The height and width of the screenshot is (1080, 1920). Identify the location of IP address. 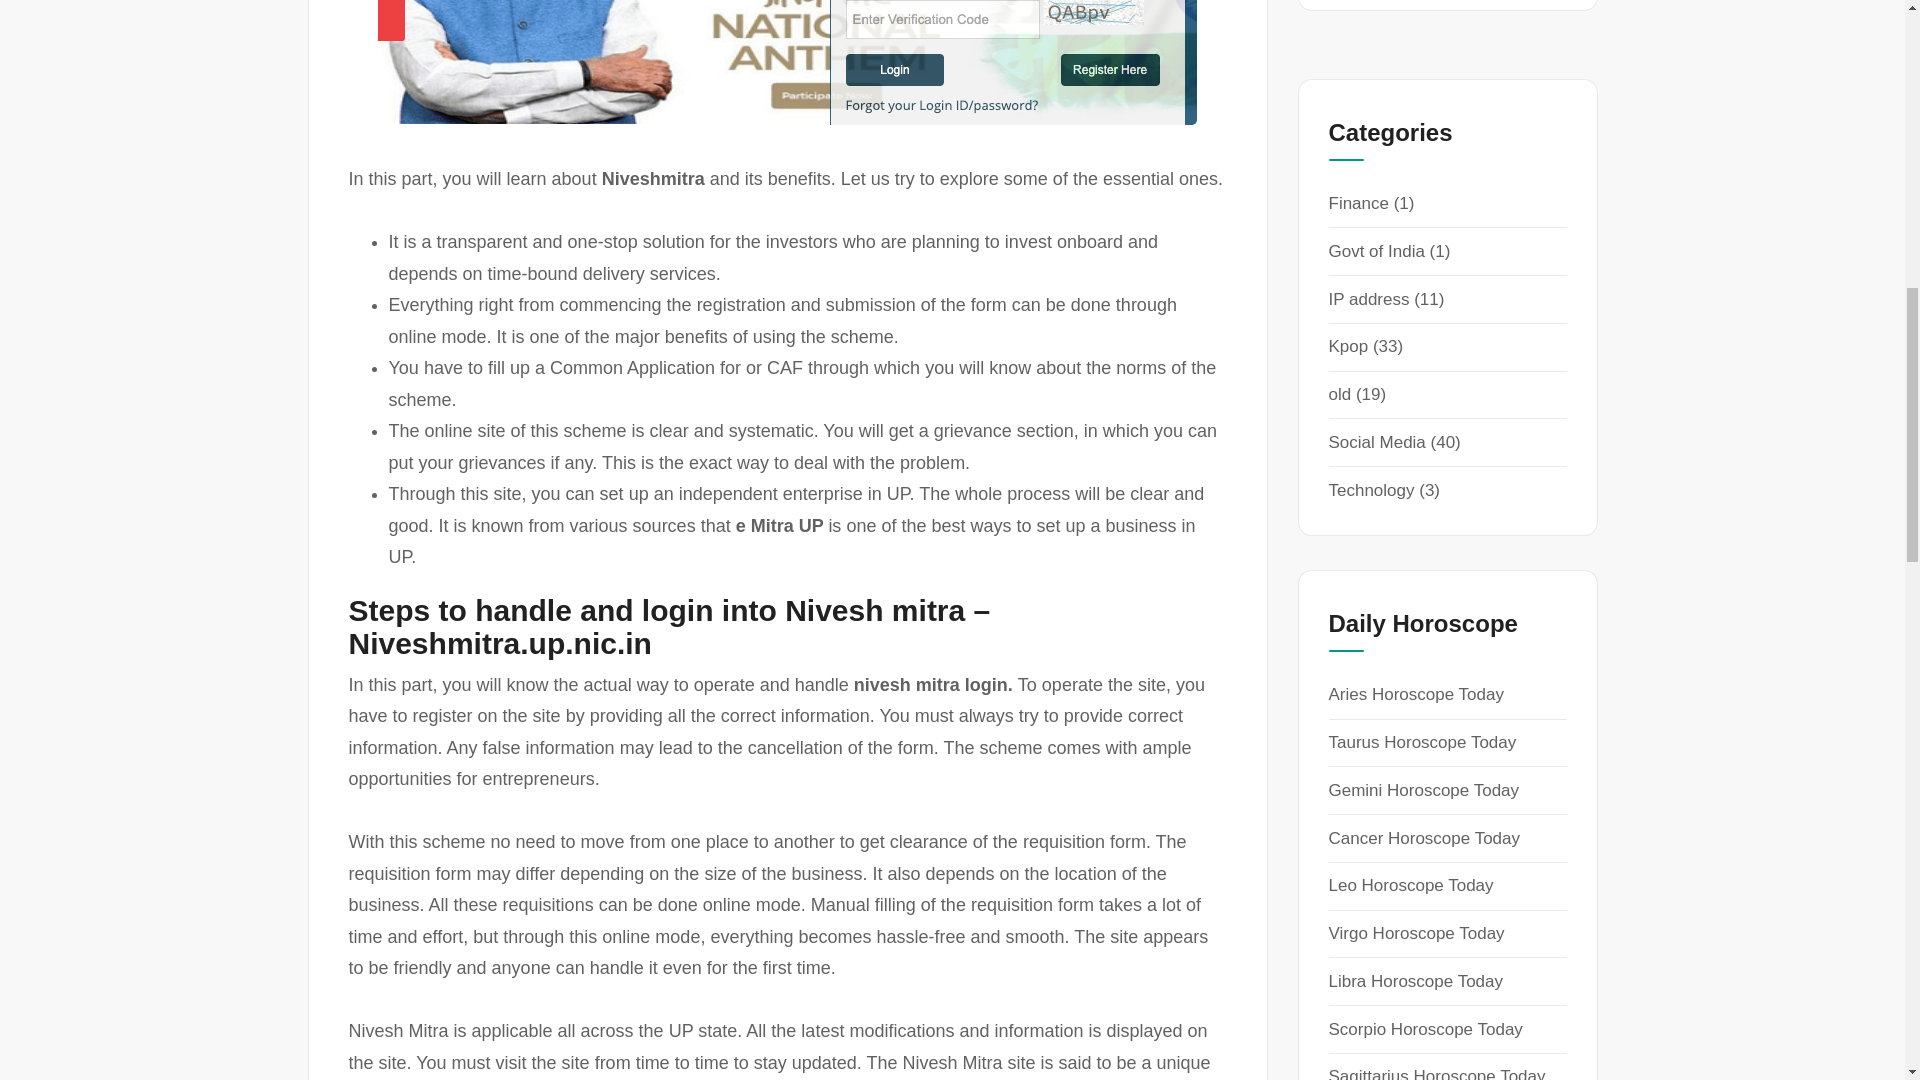
(1368, 299).